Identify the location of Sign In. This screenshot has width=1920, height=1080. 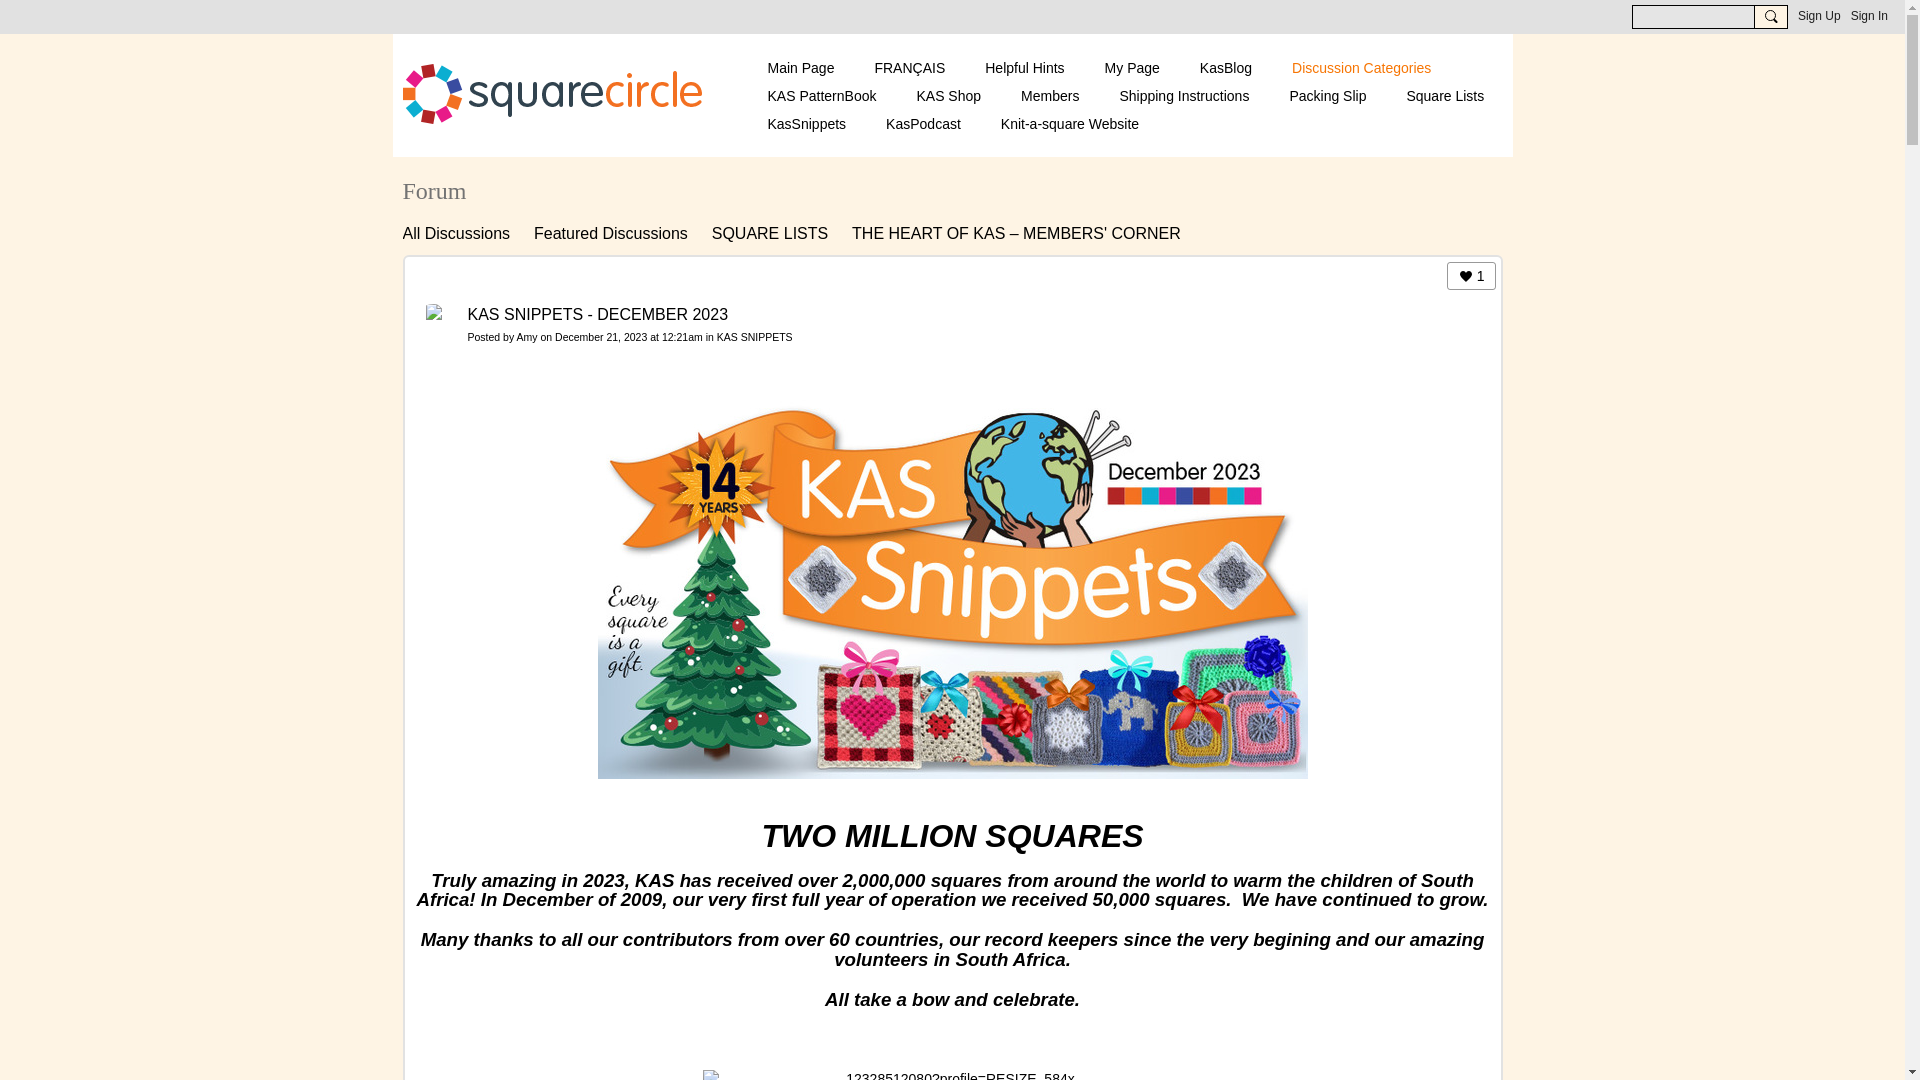
(1868, 16).